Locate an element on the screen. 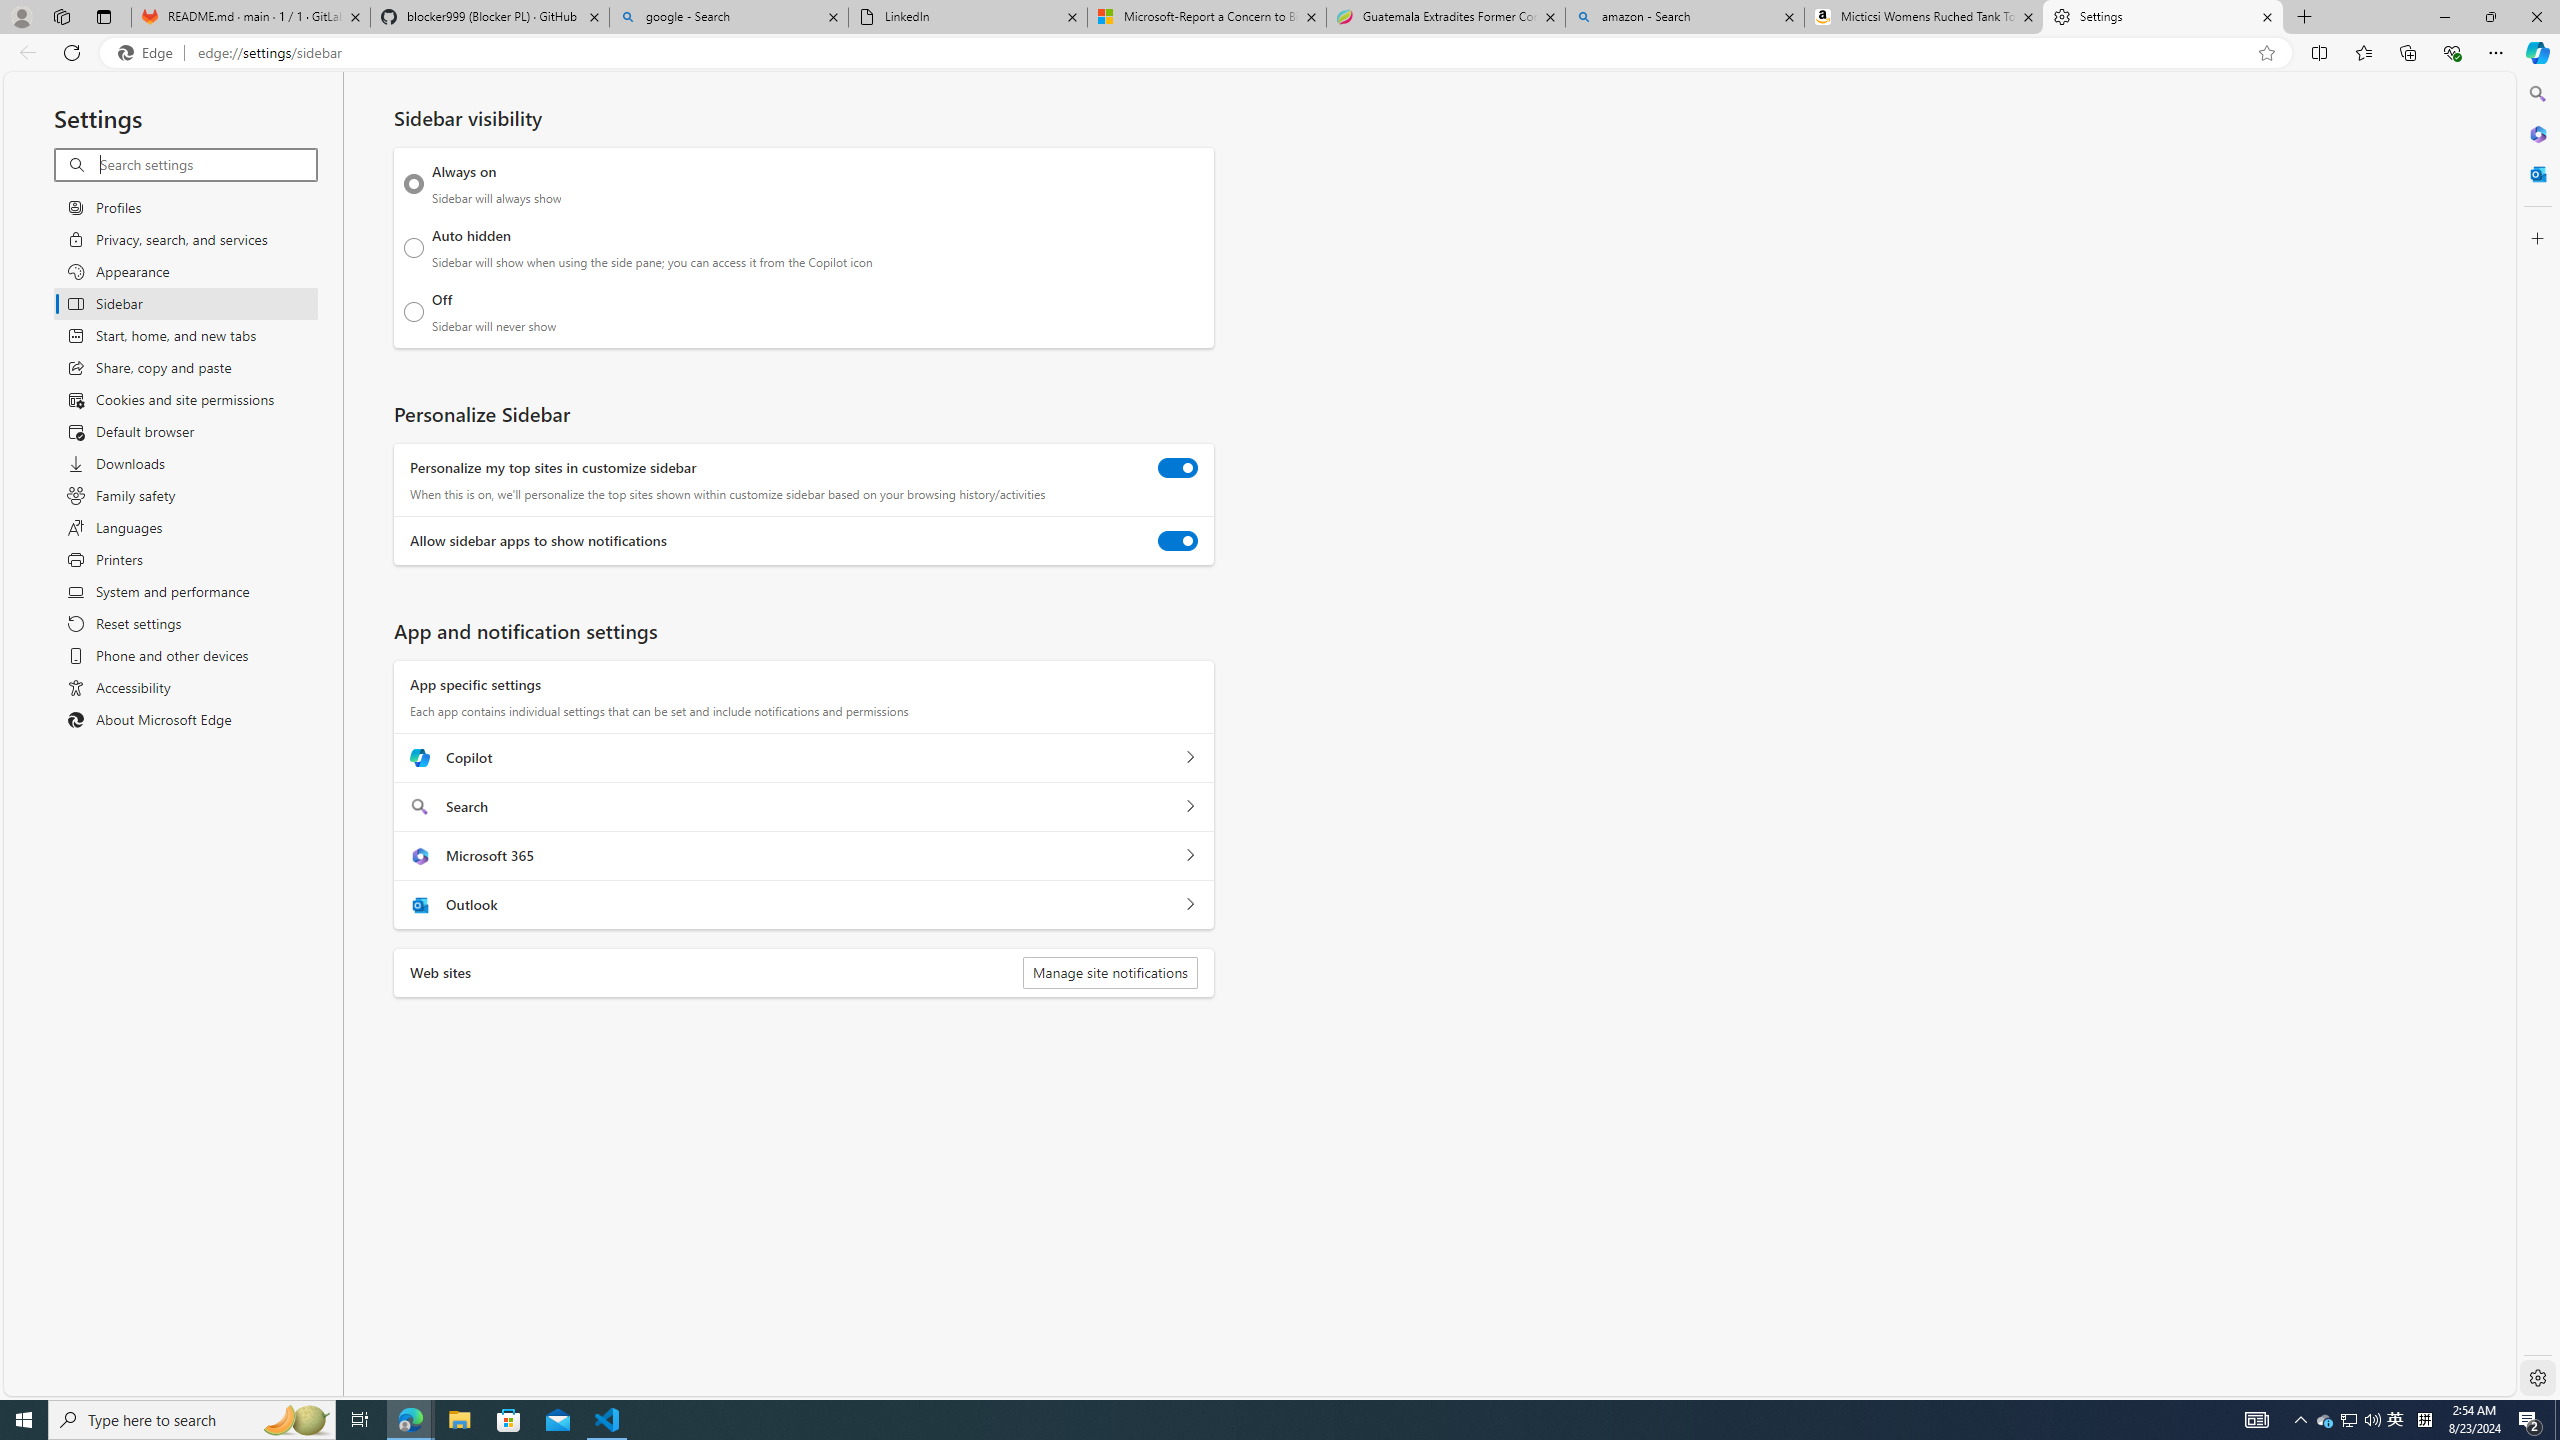 Image resolution: width=2560 pixels, height=1440 pixels. Off Sidebar will never show is located at coordinates (414, 312).